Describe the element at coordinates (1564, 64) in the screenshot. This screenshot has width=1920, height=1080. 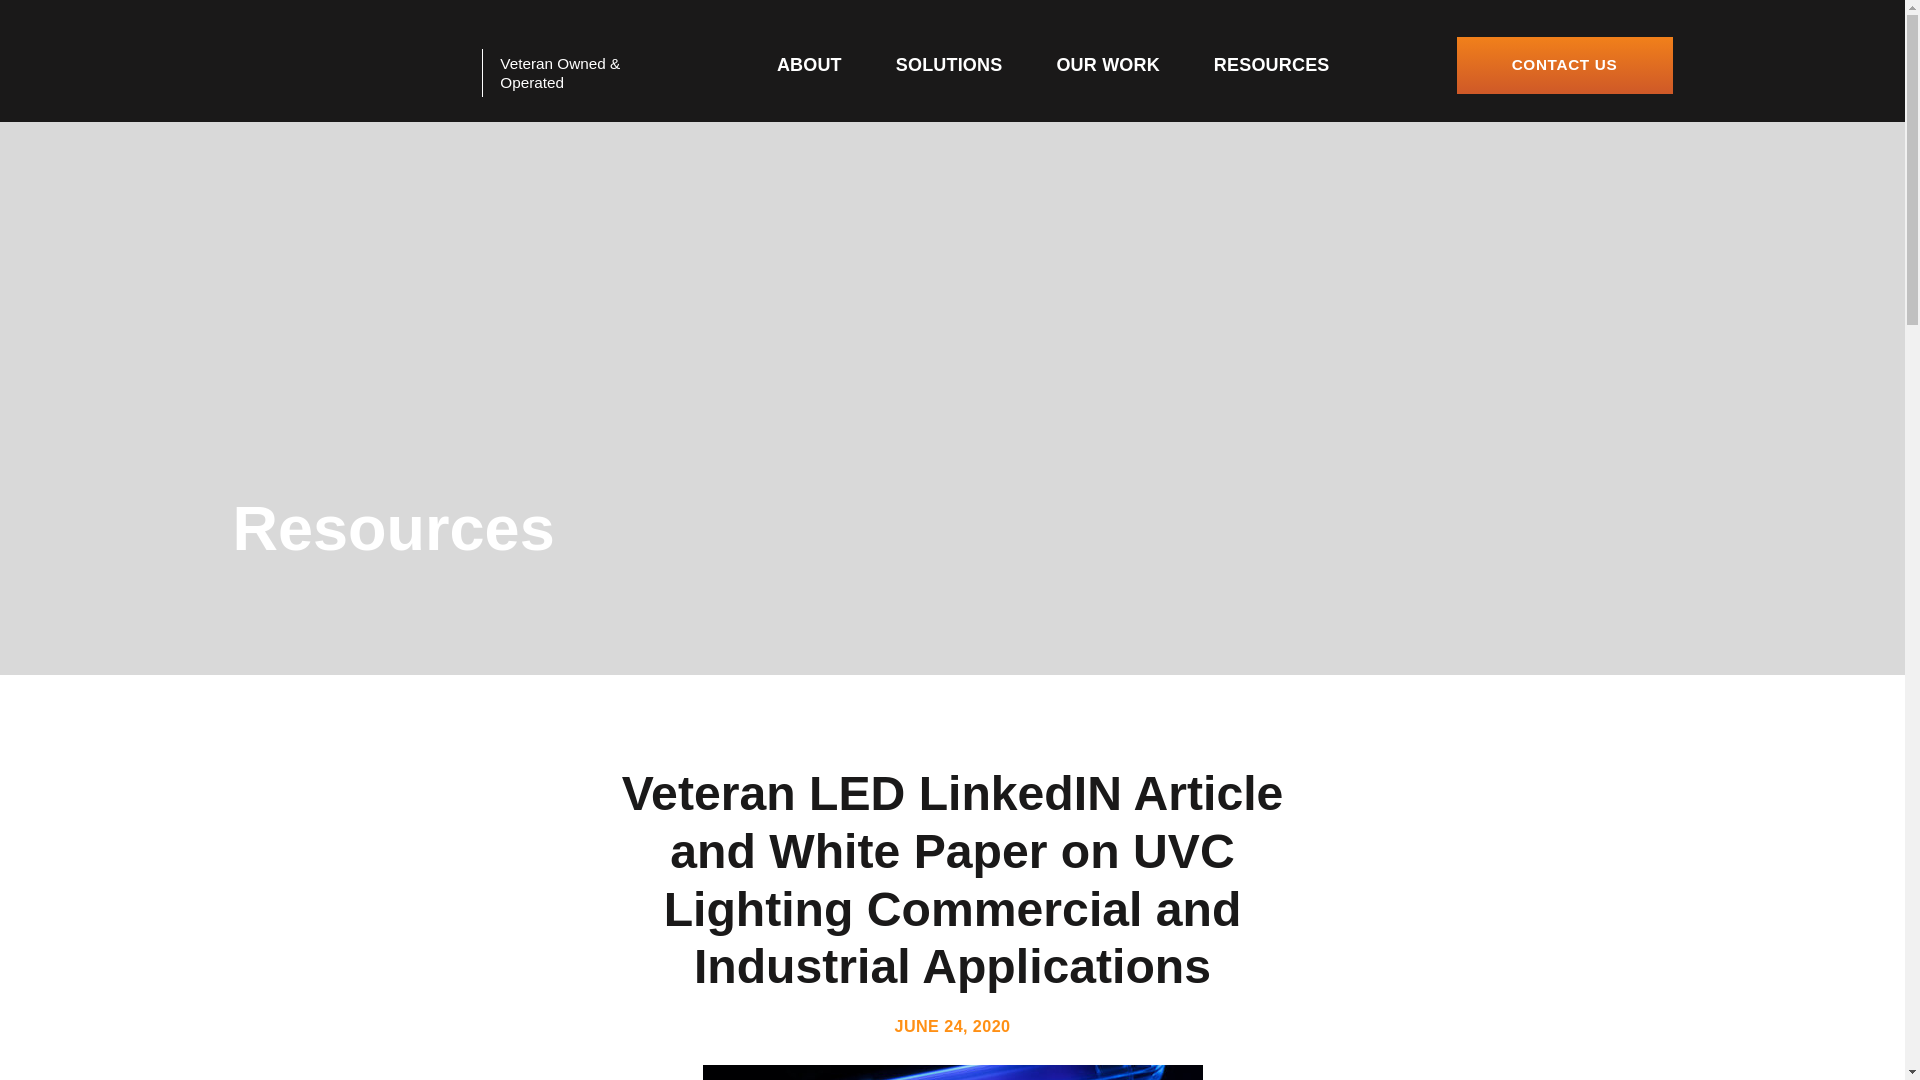
I see `CONTACT US` at that location.